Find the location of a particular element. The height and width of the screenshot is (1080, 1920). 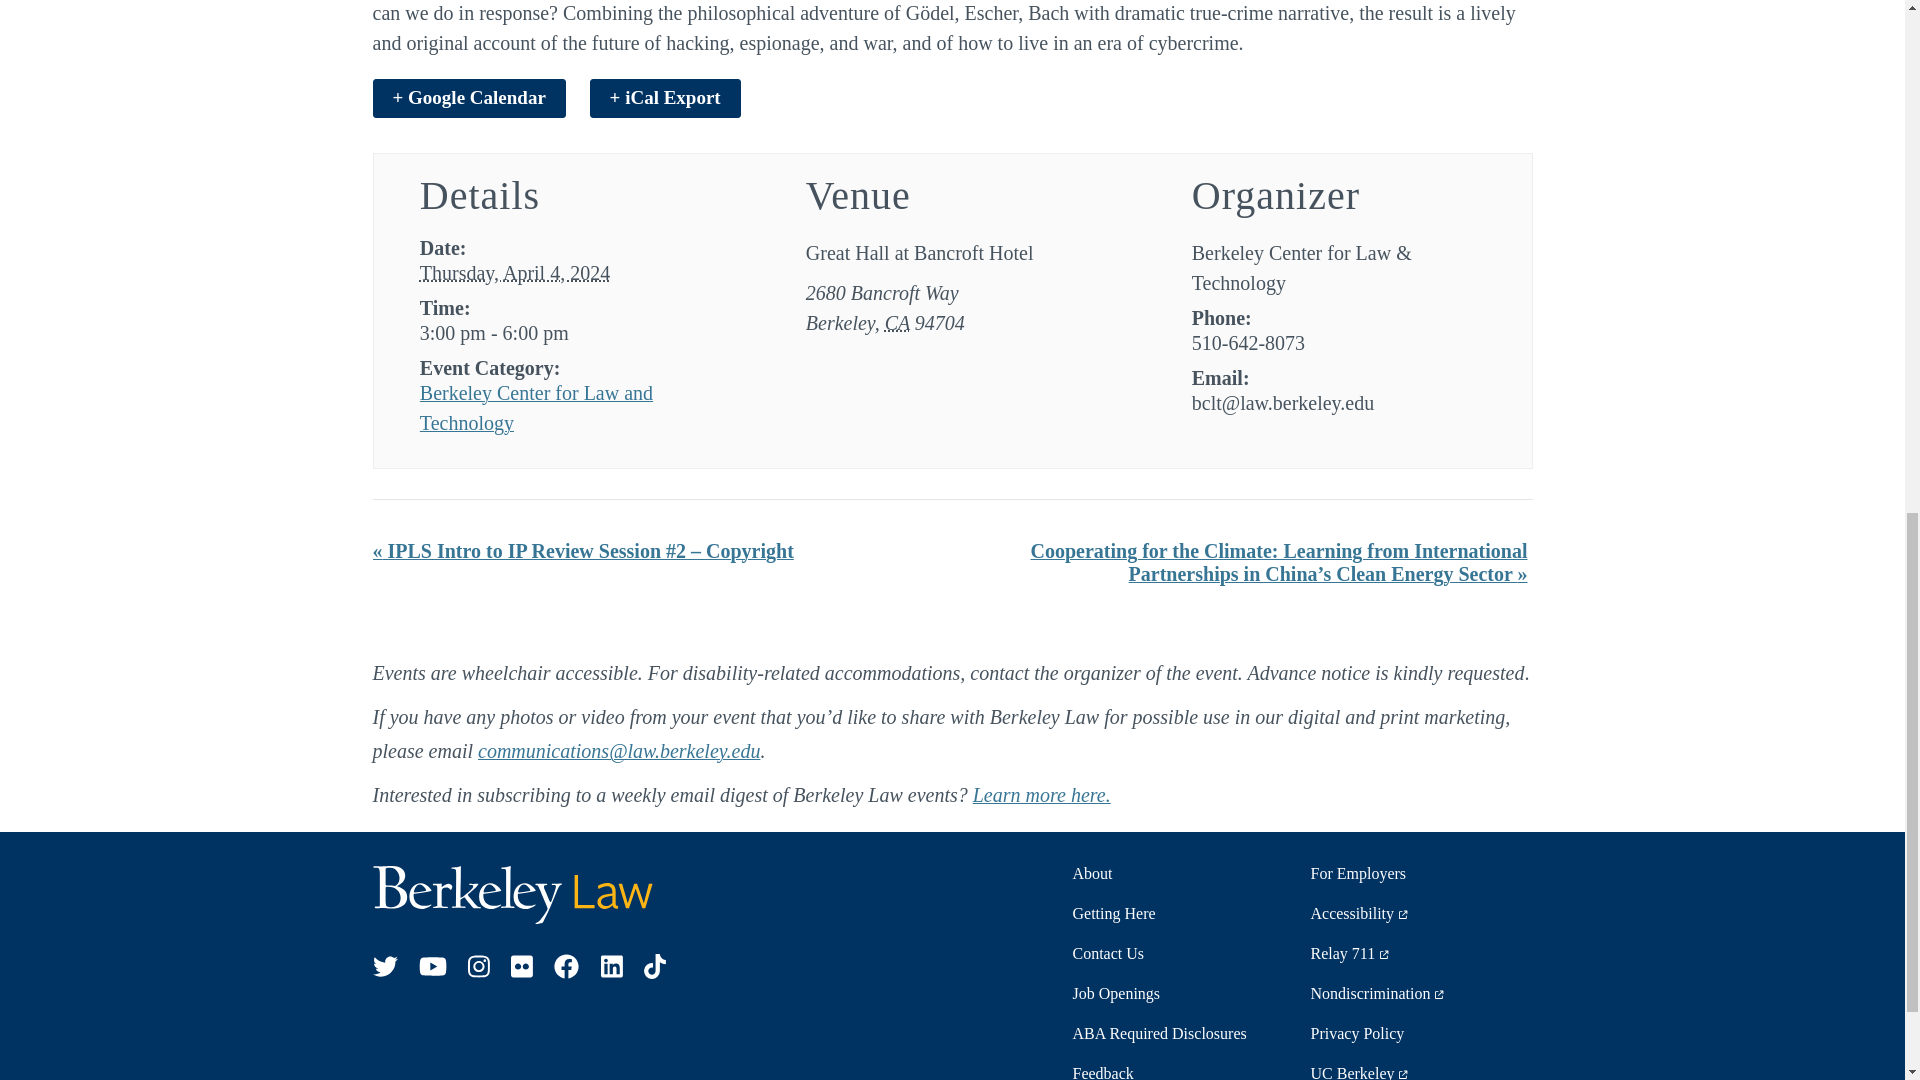

California is located at coordinates (898, 322).